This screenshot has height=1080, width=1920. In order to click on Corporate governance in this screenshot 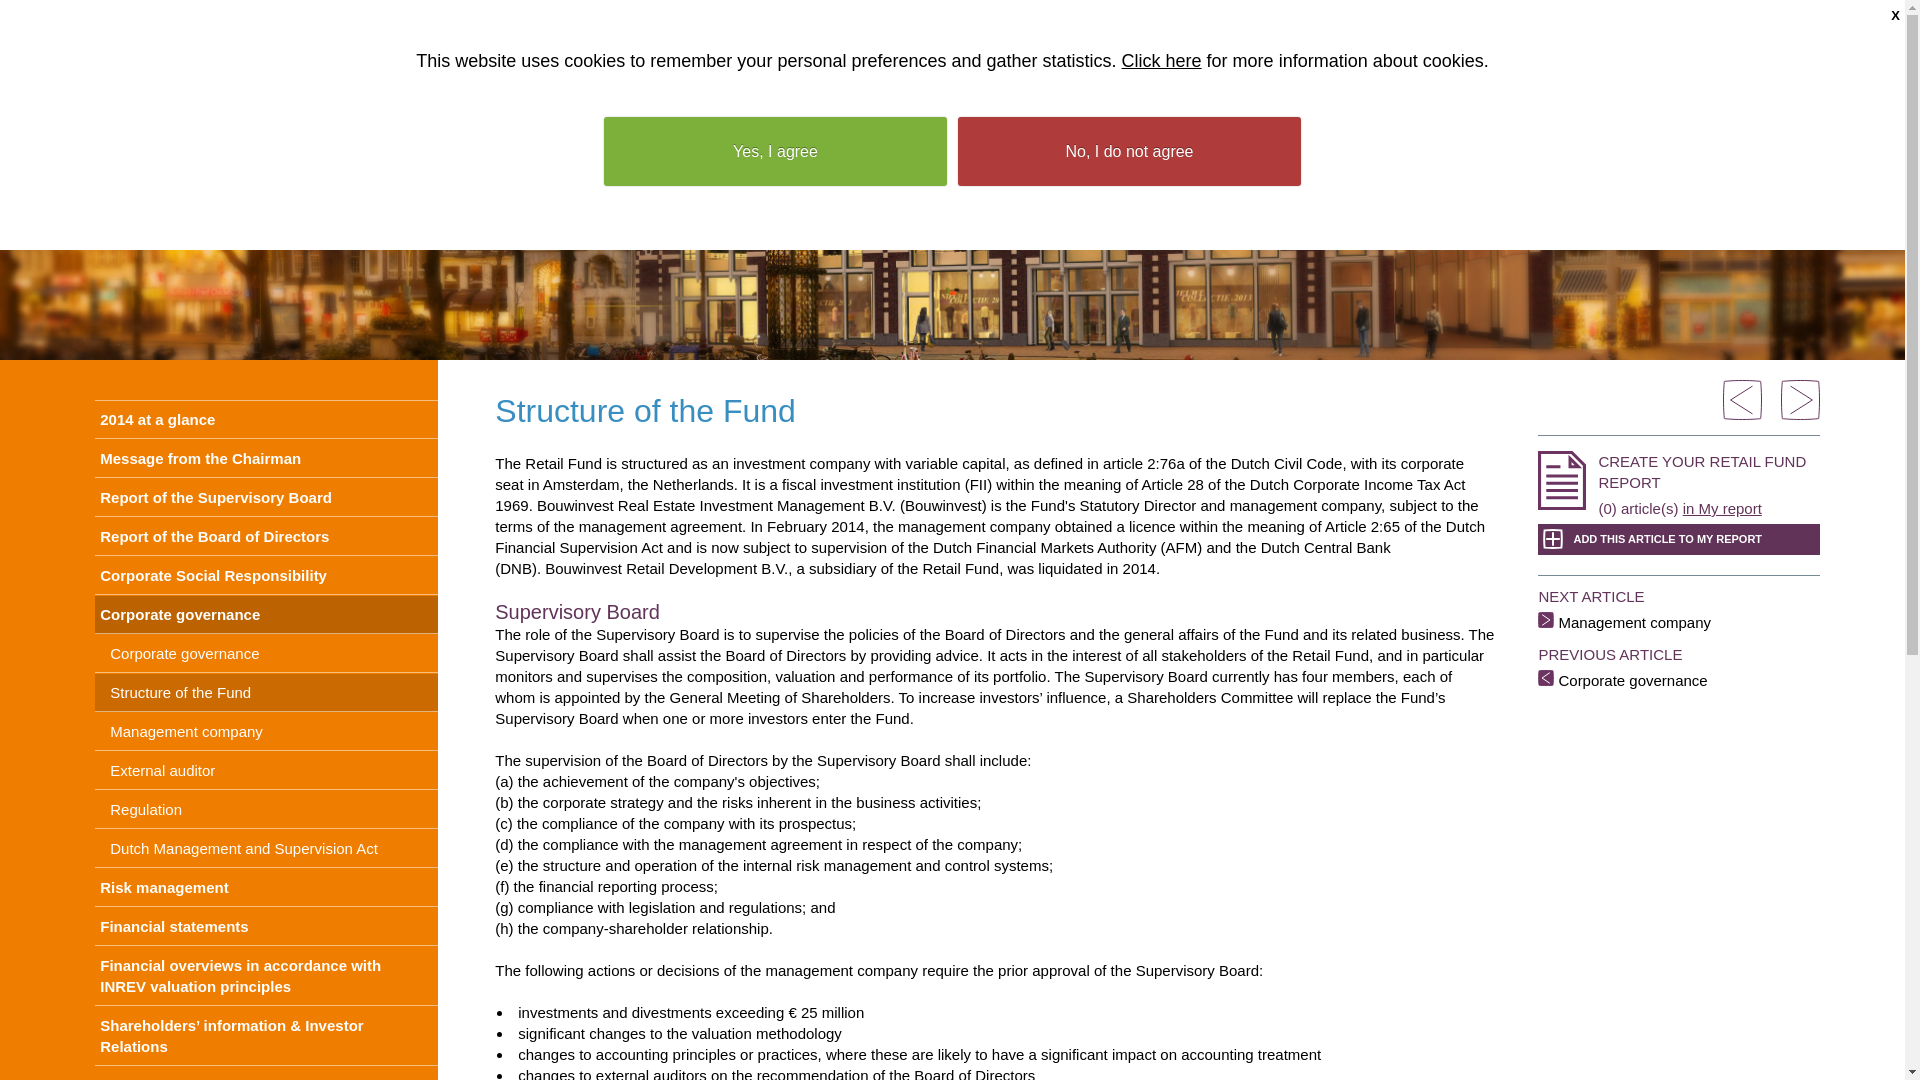, I will do `click(266, 614)`.